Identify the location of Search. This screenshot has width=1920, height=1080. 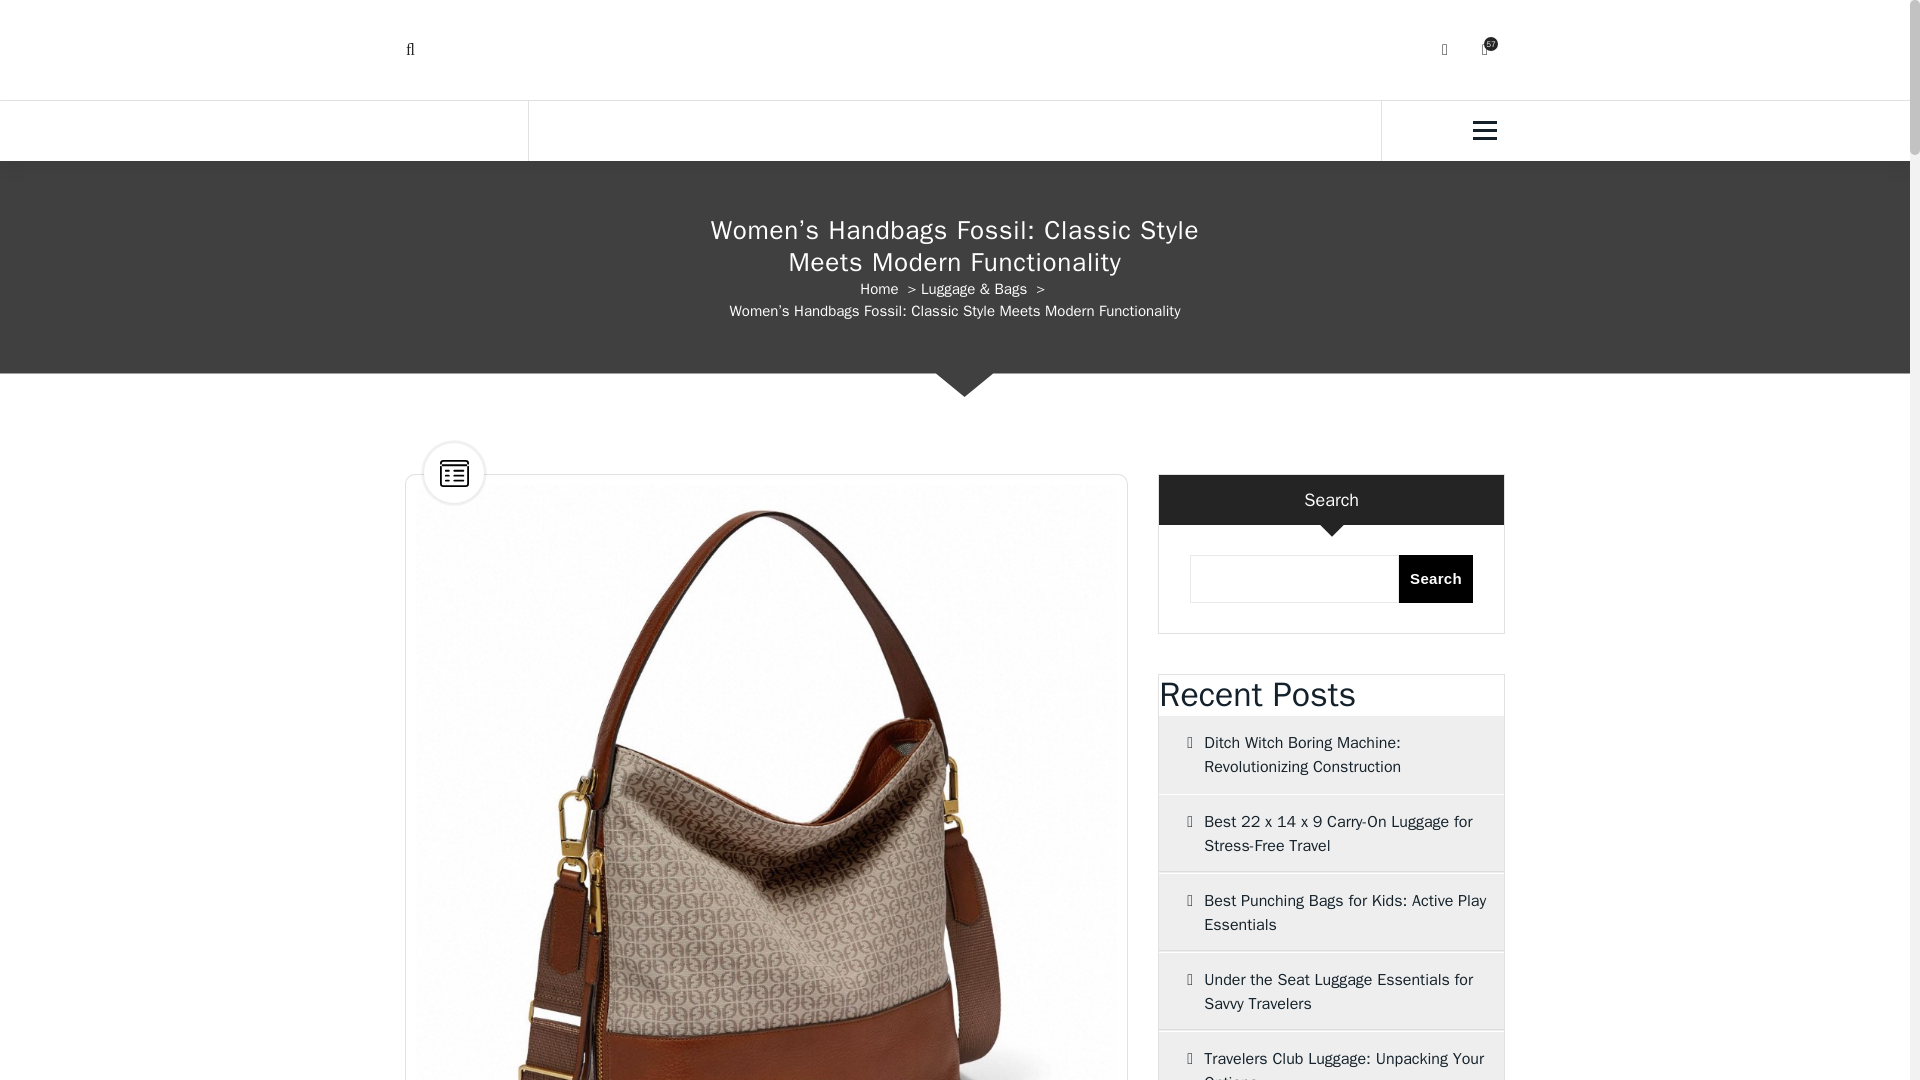
(1436, 578).